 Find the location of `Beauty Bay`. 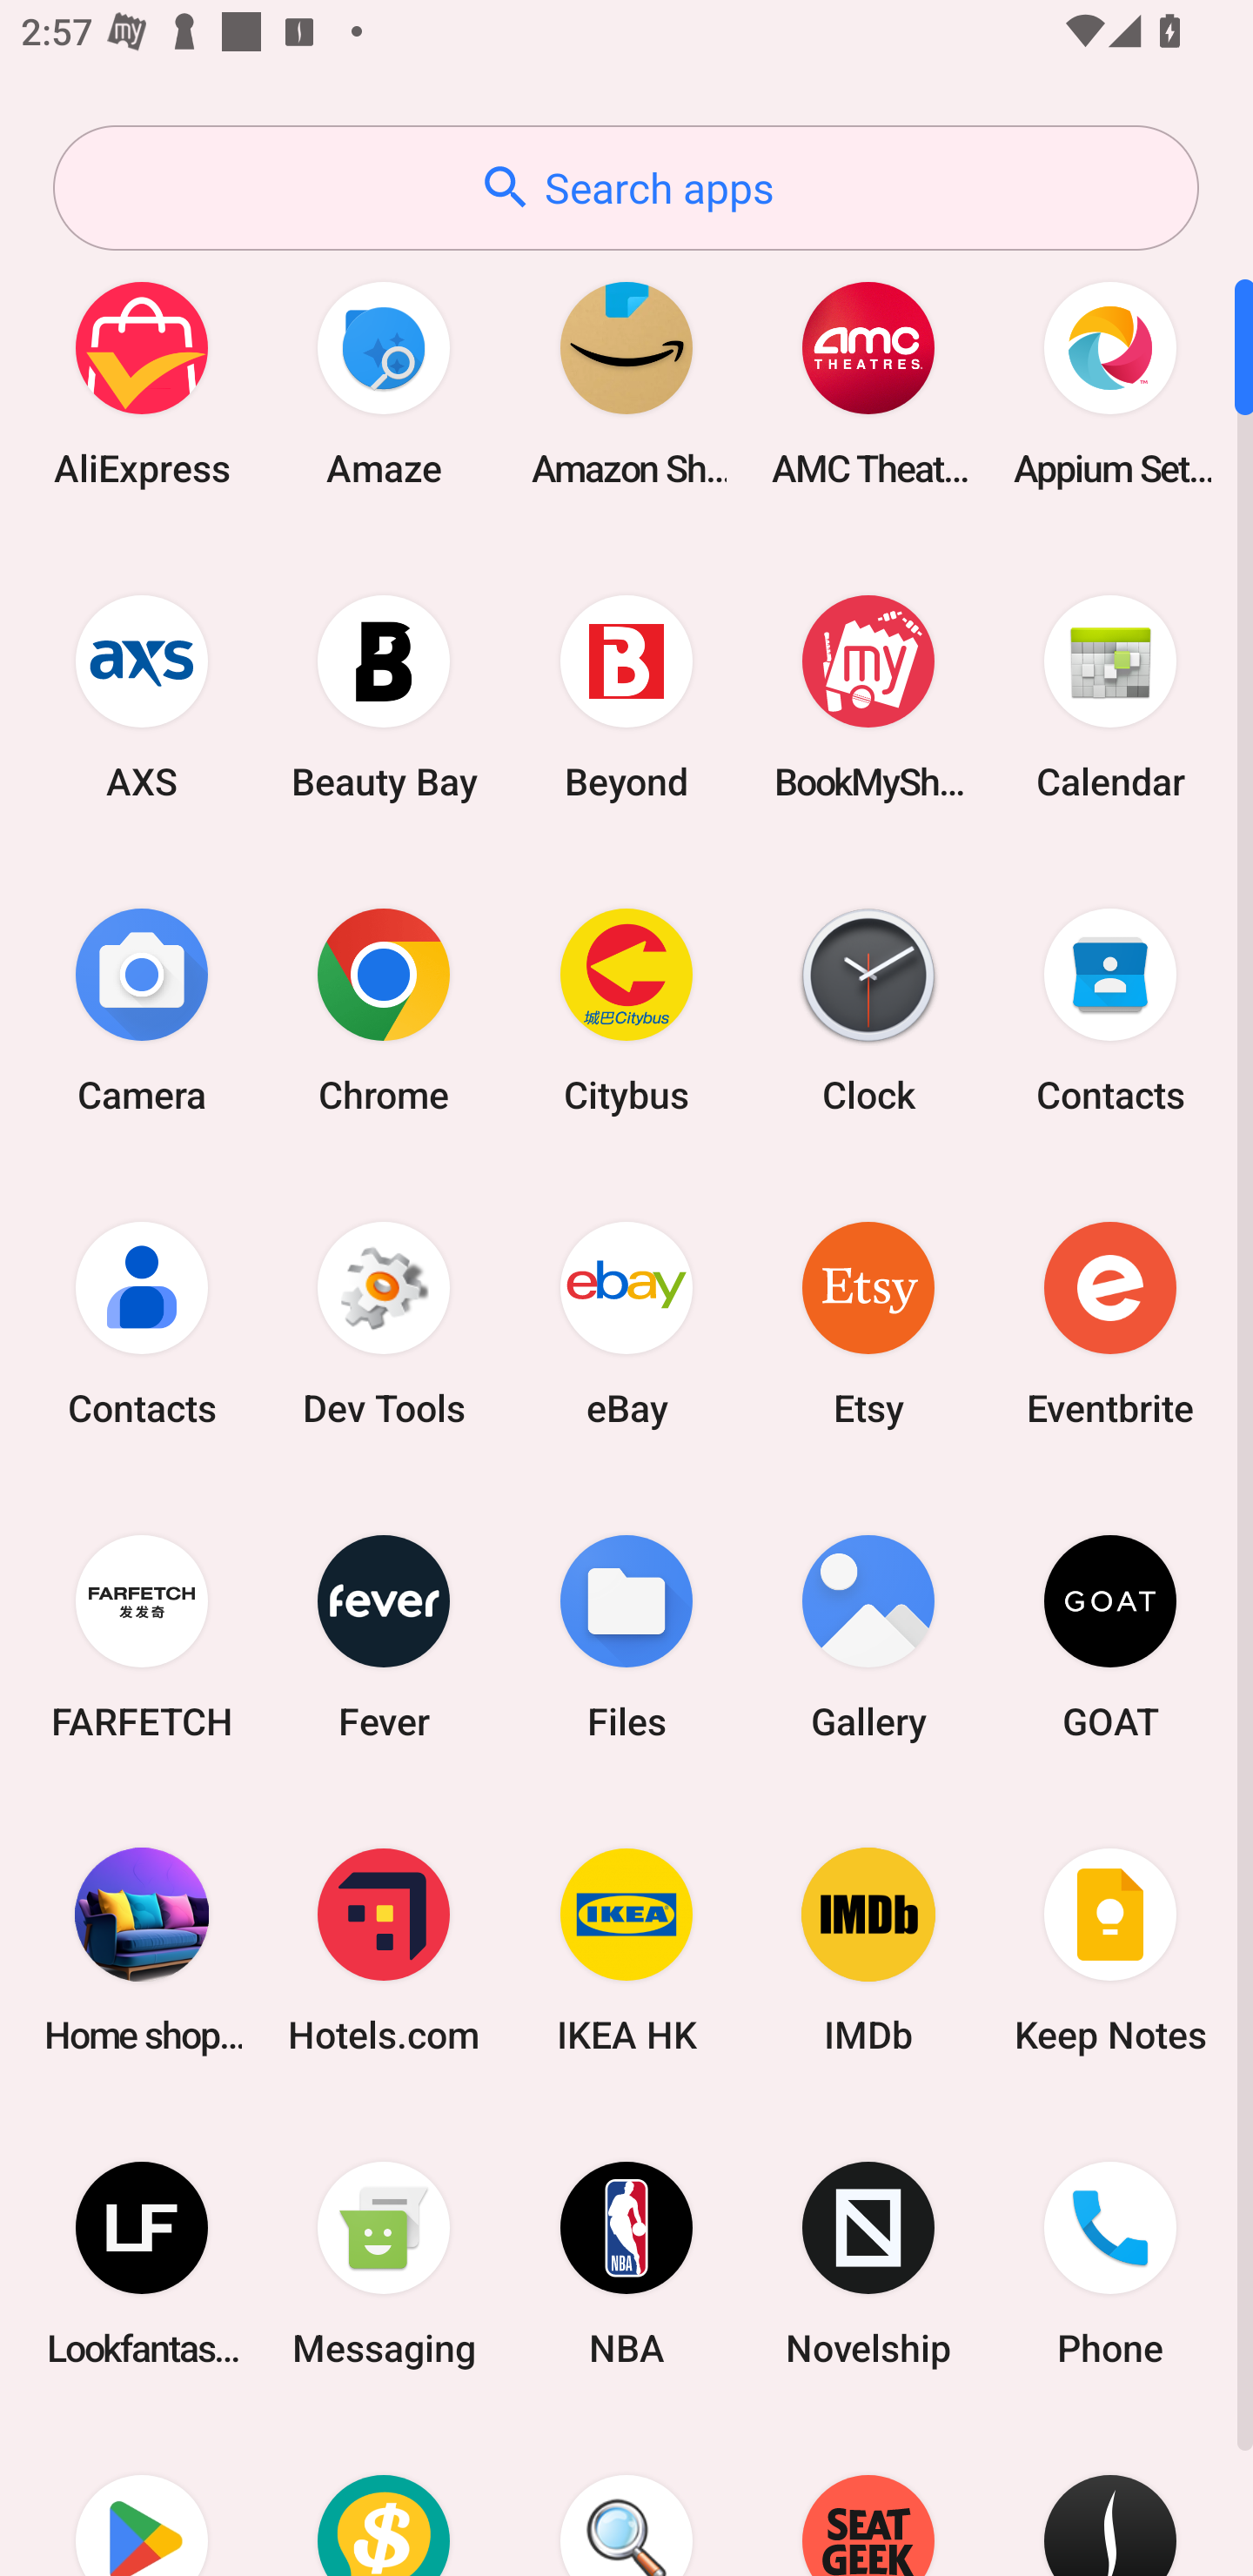

Beauty Bay is located at coordinates (384, 696).